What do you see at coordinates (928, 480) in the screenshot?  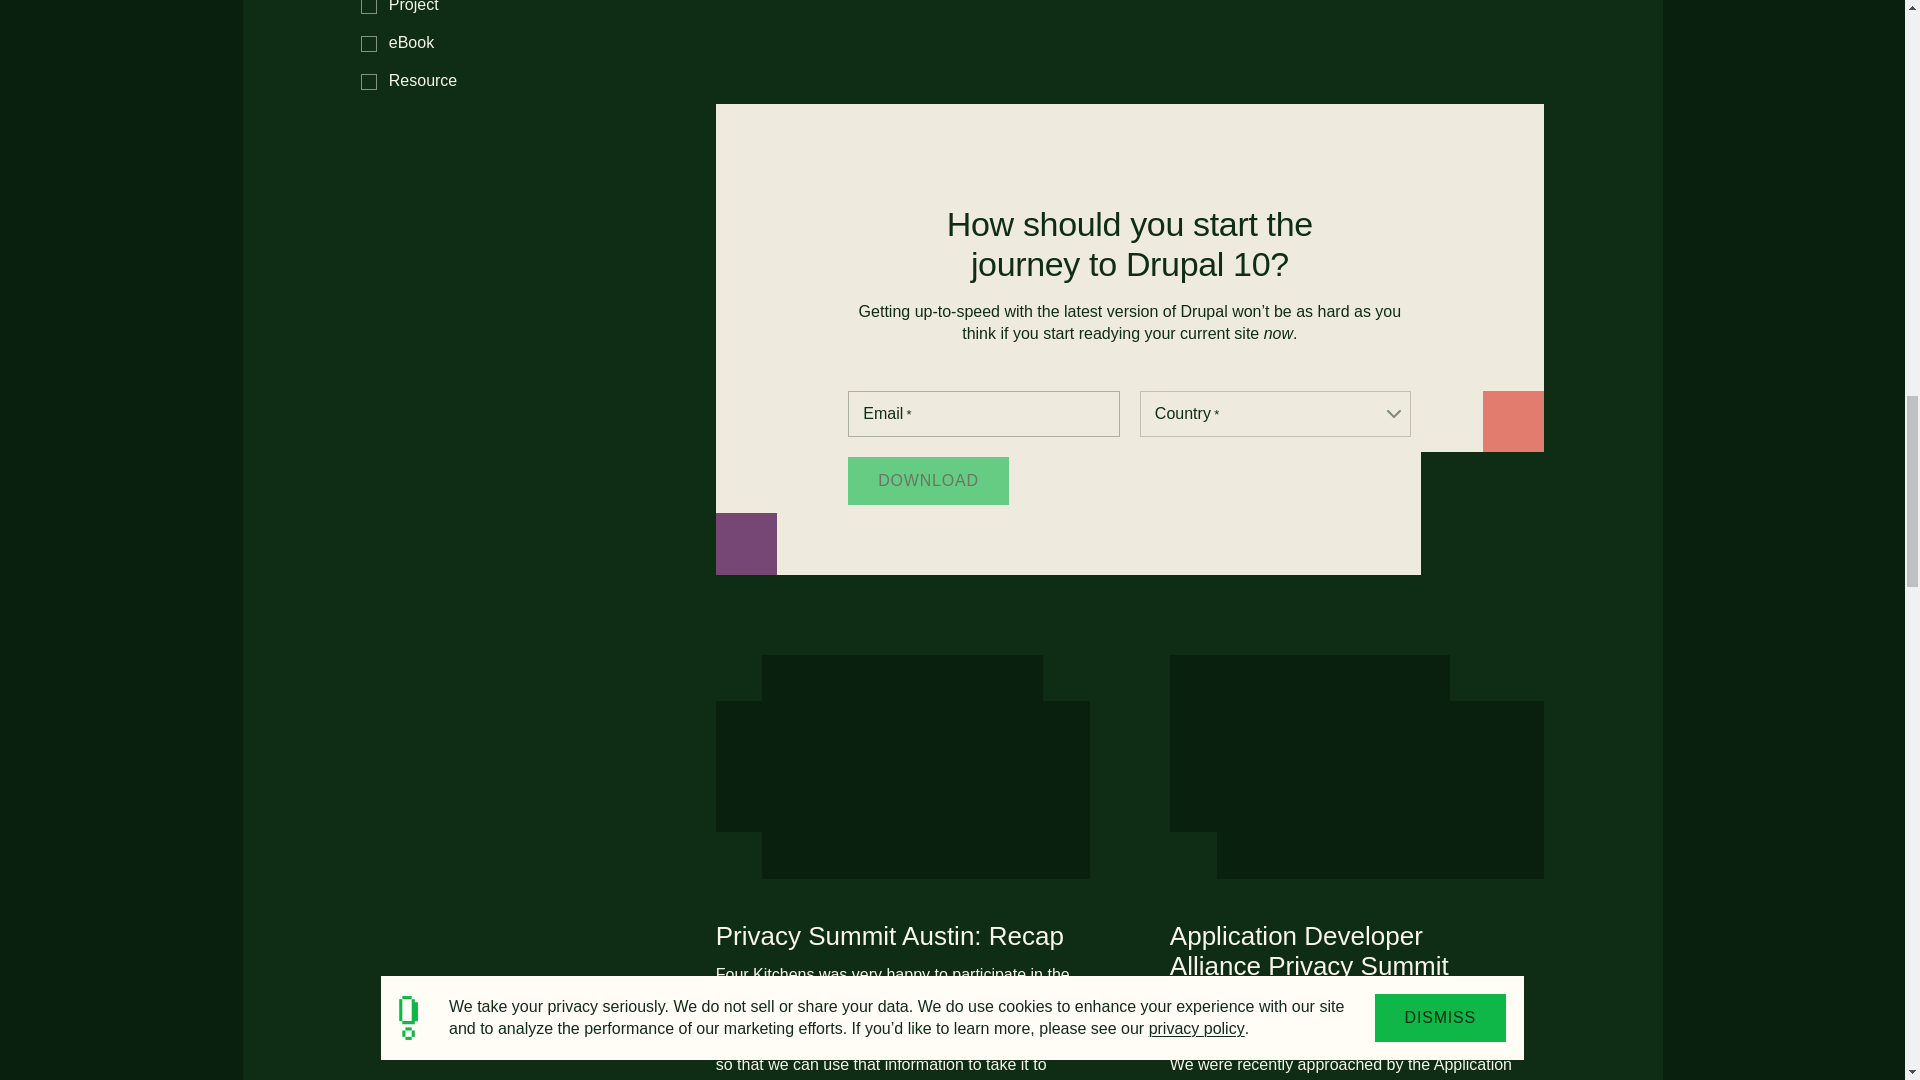 I see `Download` at bounding box center [928, 480].